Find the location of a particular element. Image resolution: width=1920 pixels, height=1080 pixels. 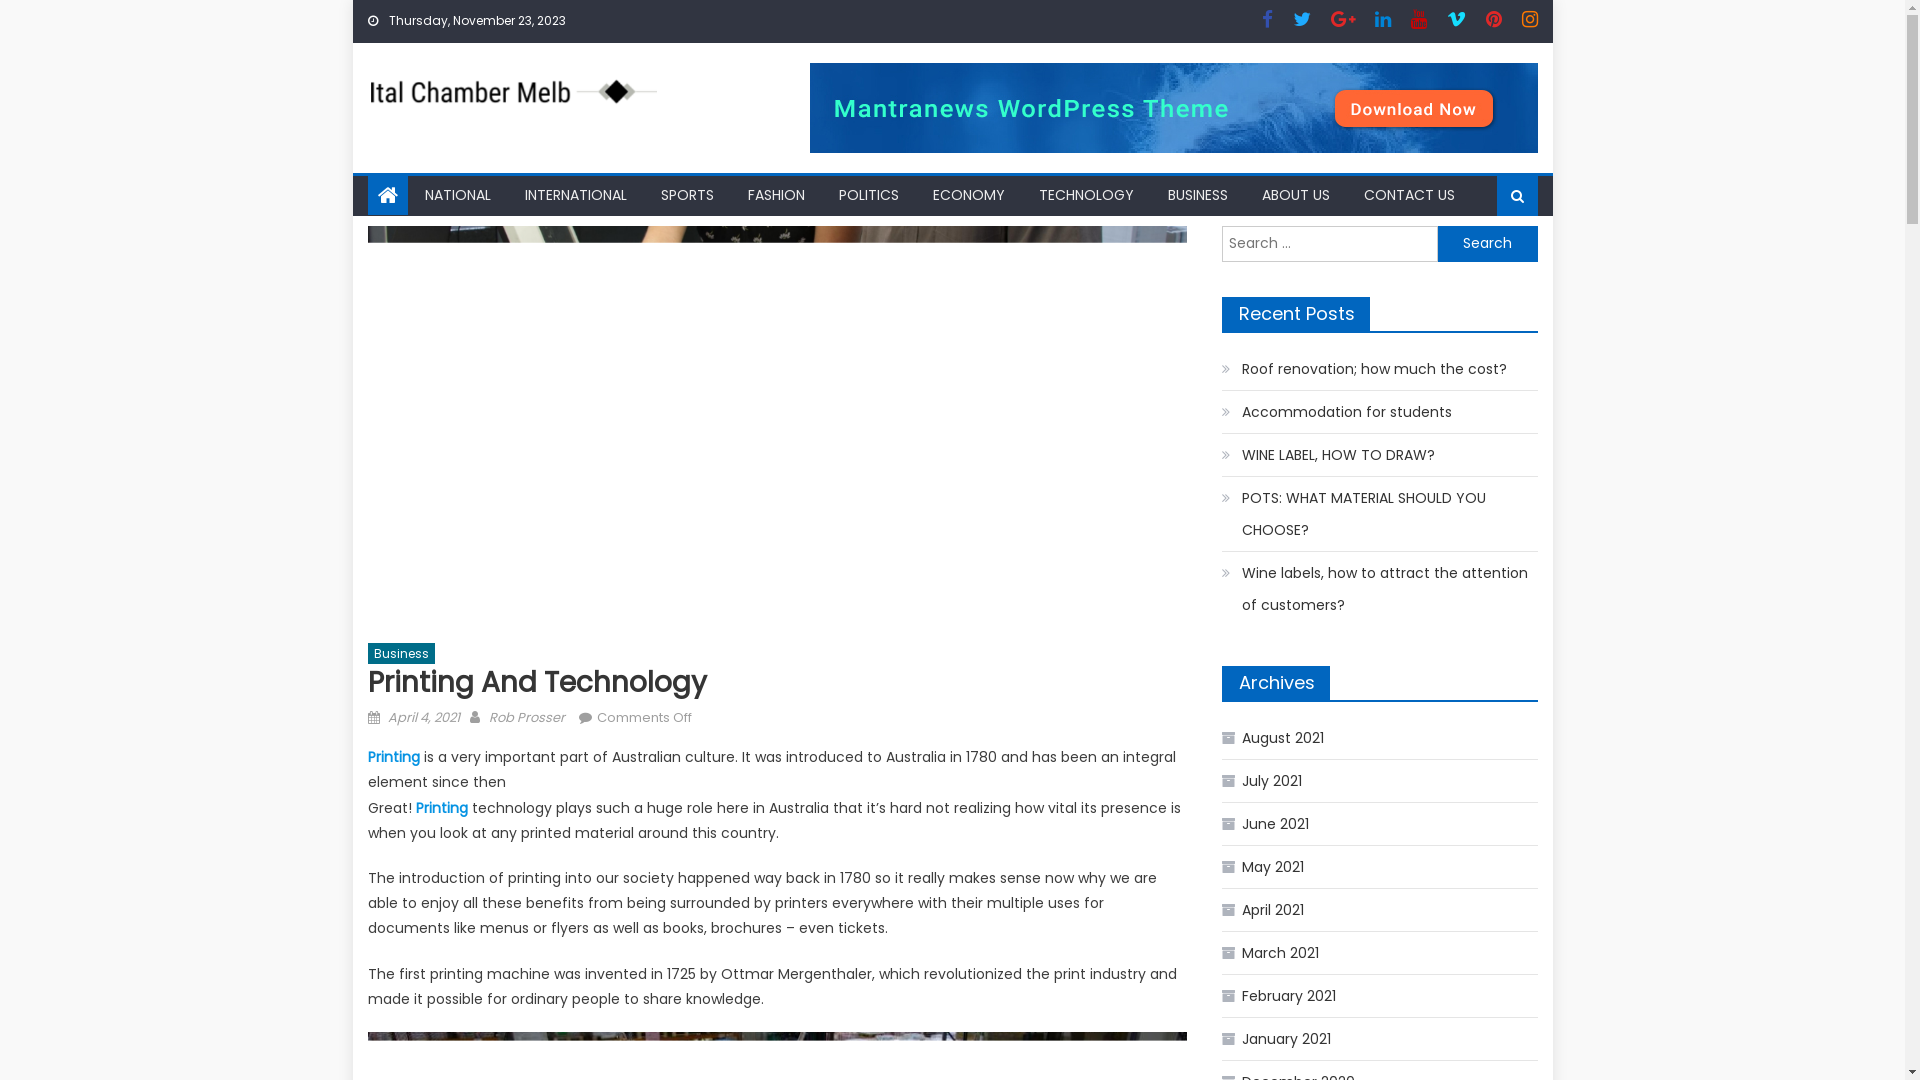

INTERNATIONAL is located at coordinates (576, 195).